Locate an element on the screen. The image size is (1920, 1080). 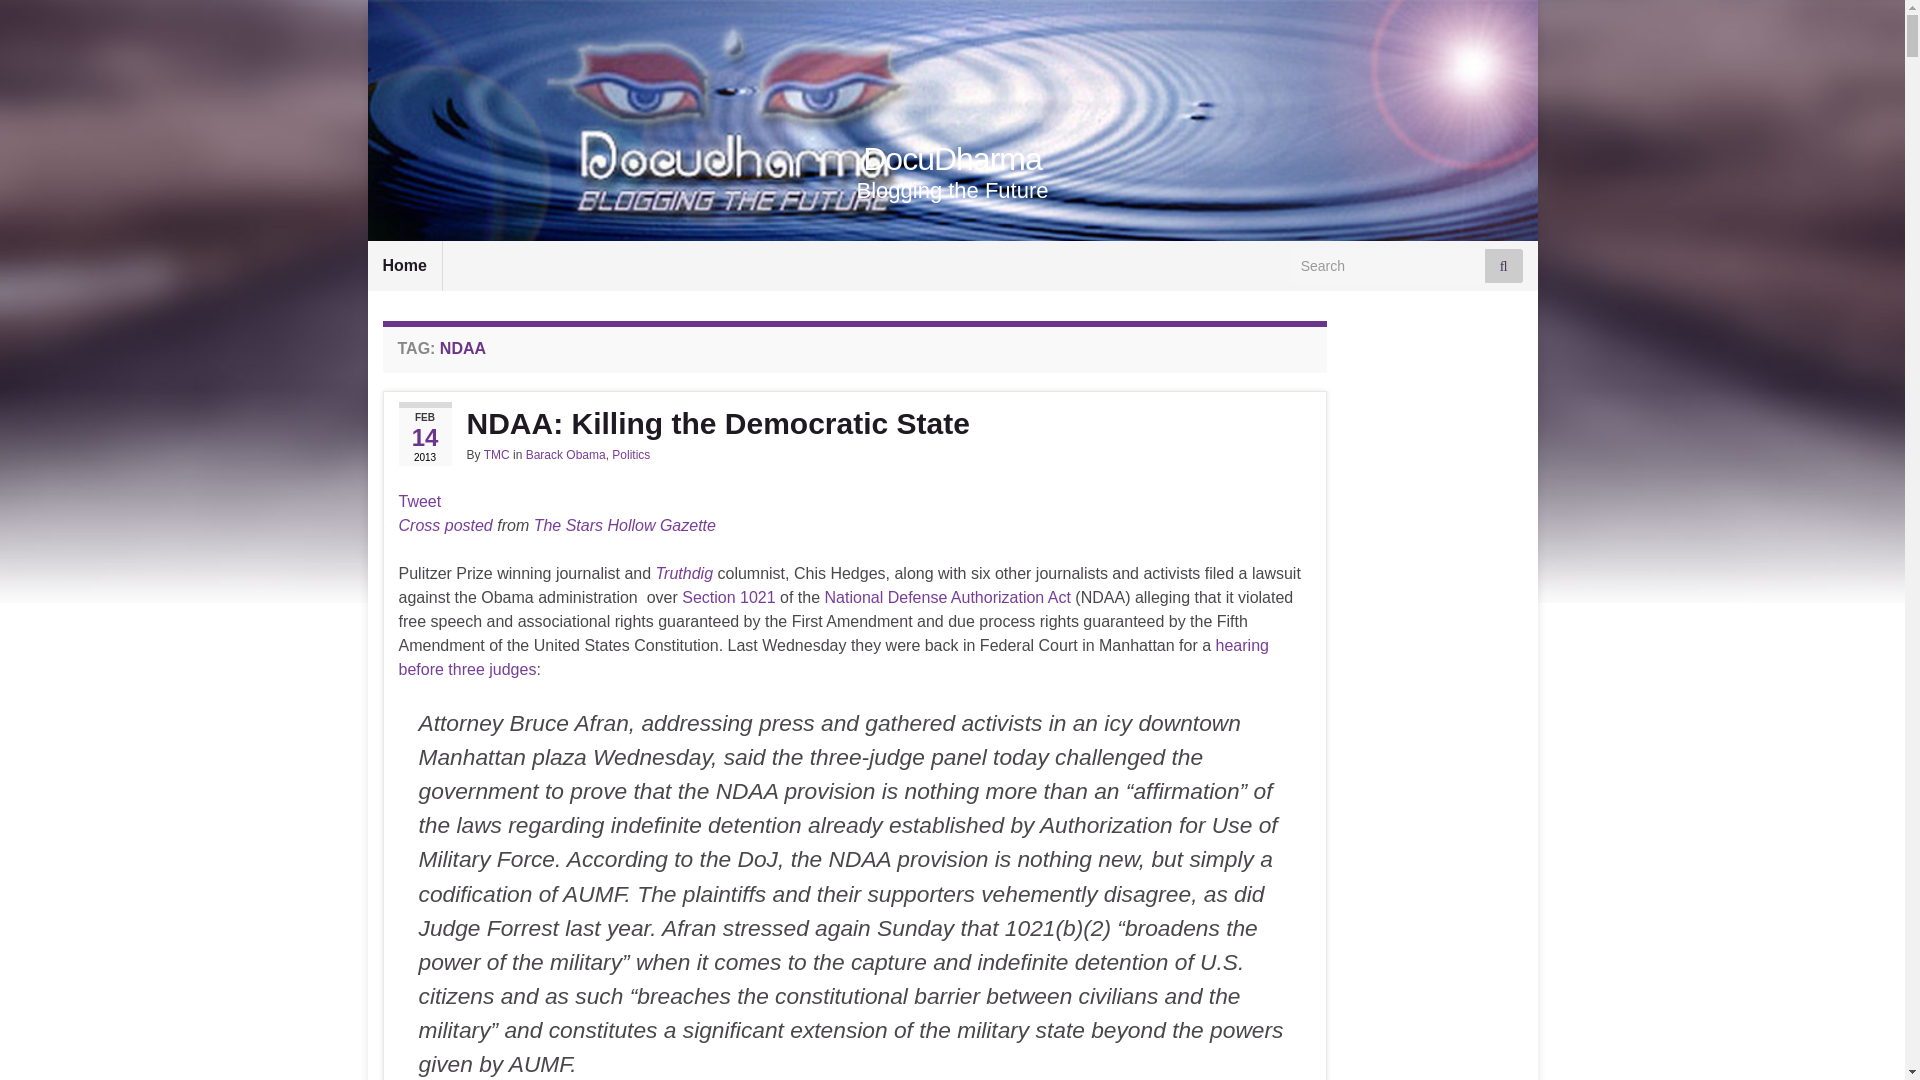
Truthdig is located at coordinates (685, 573).